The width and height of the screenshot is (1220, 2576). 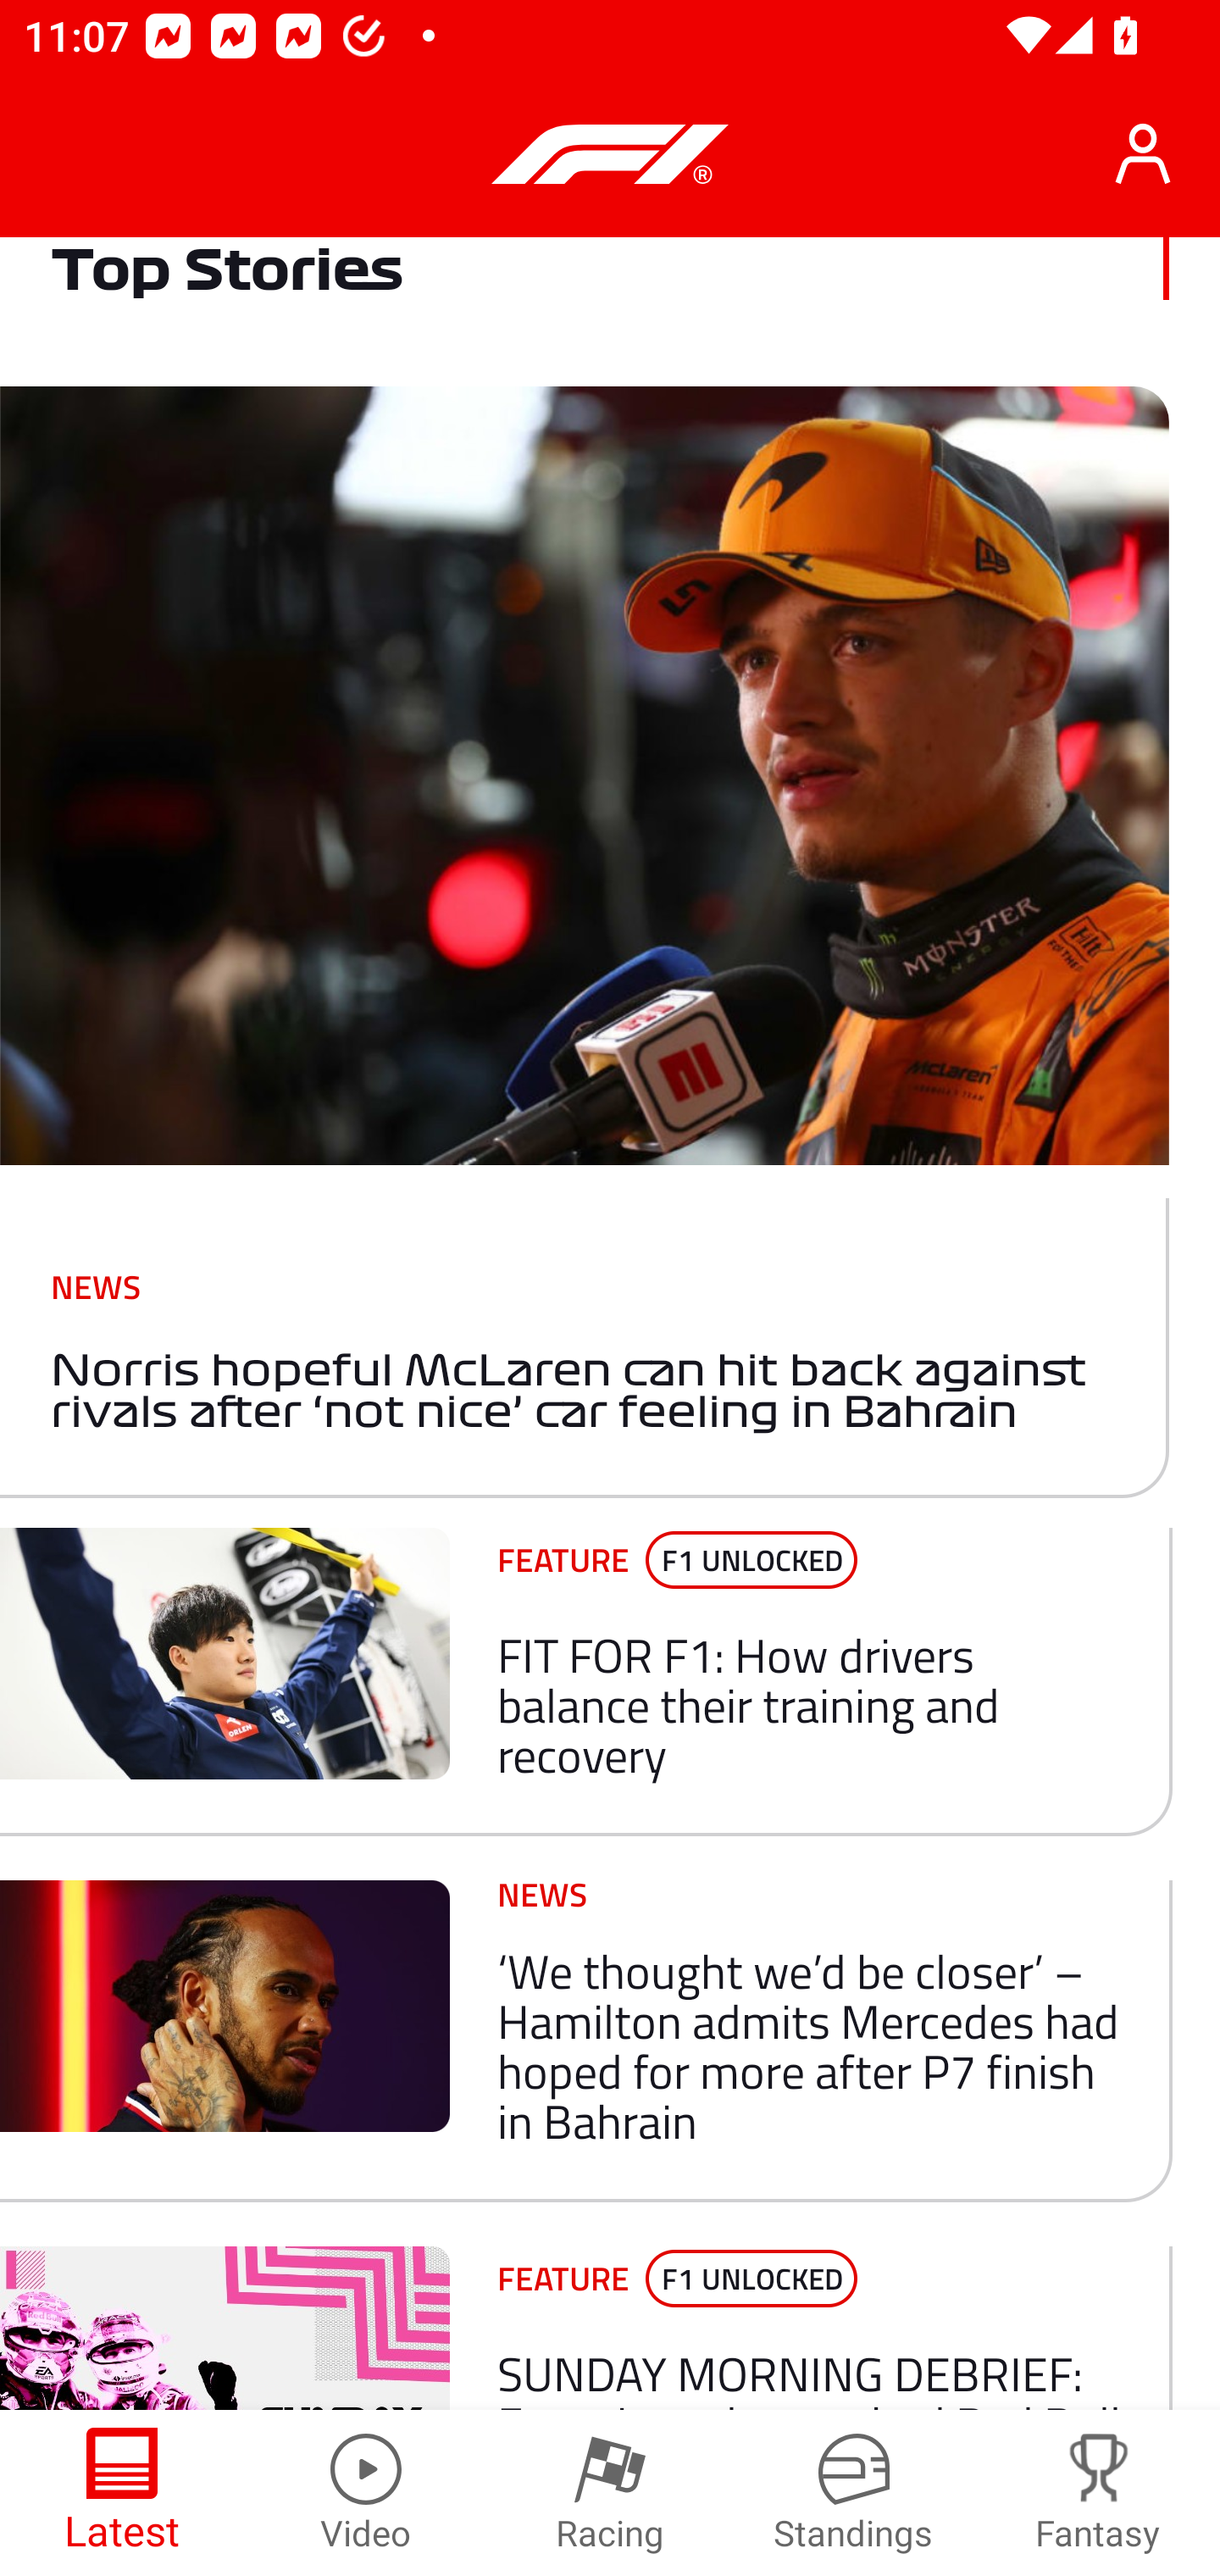 I want to click on Fantasy, so click(x=1098, y=2493).